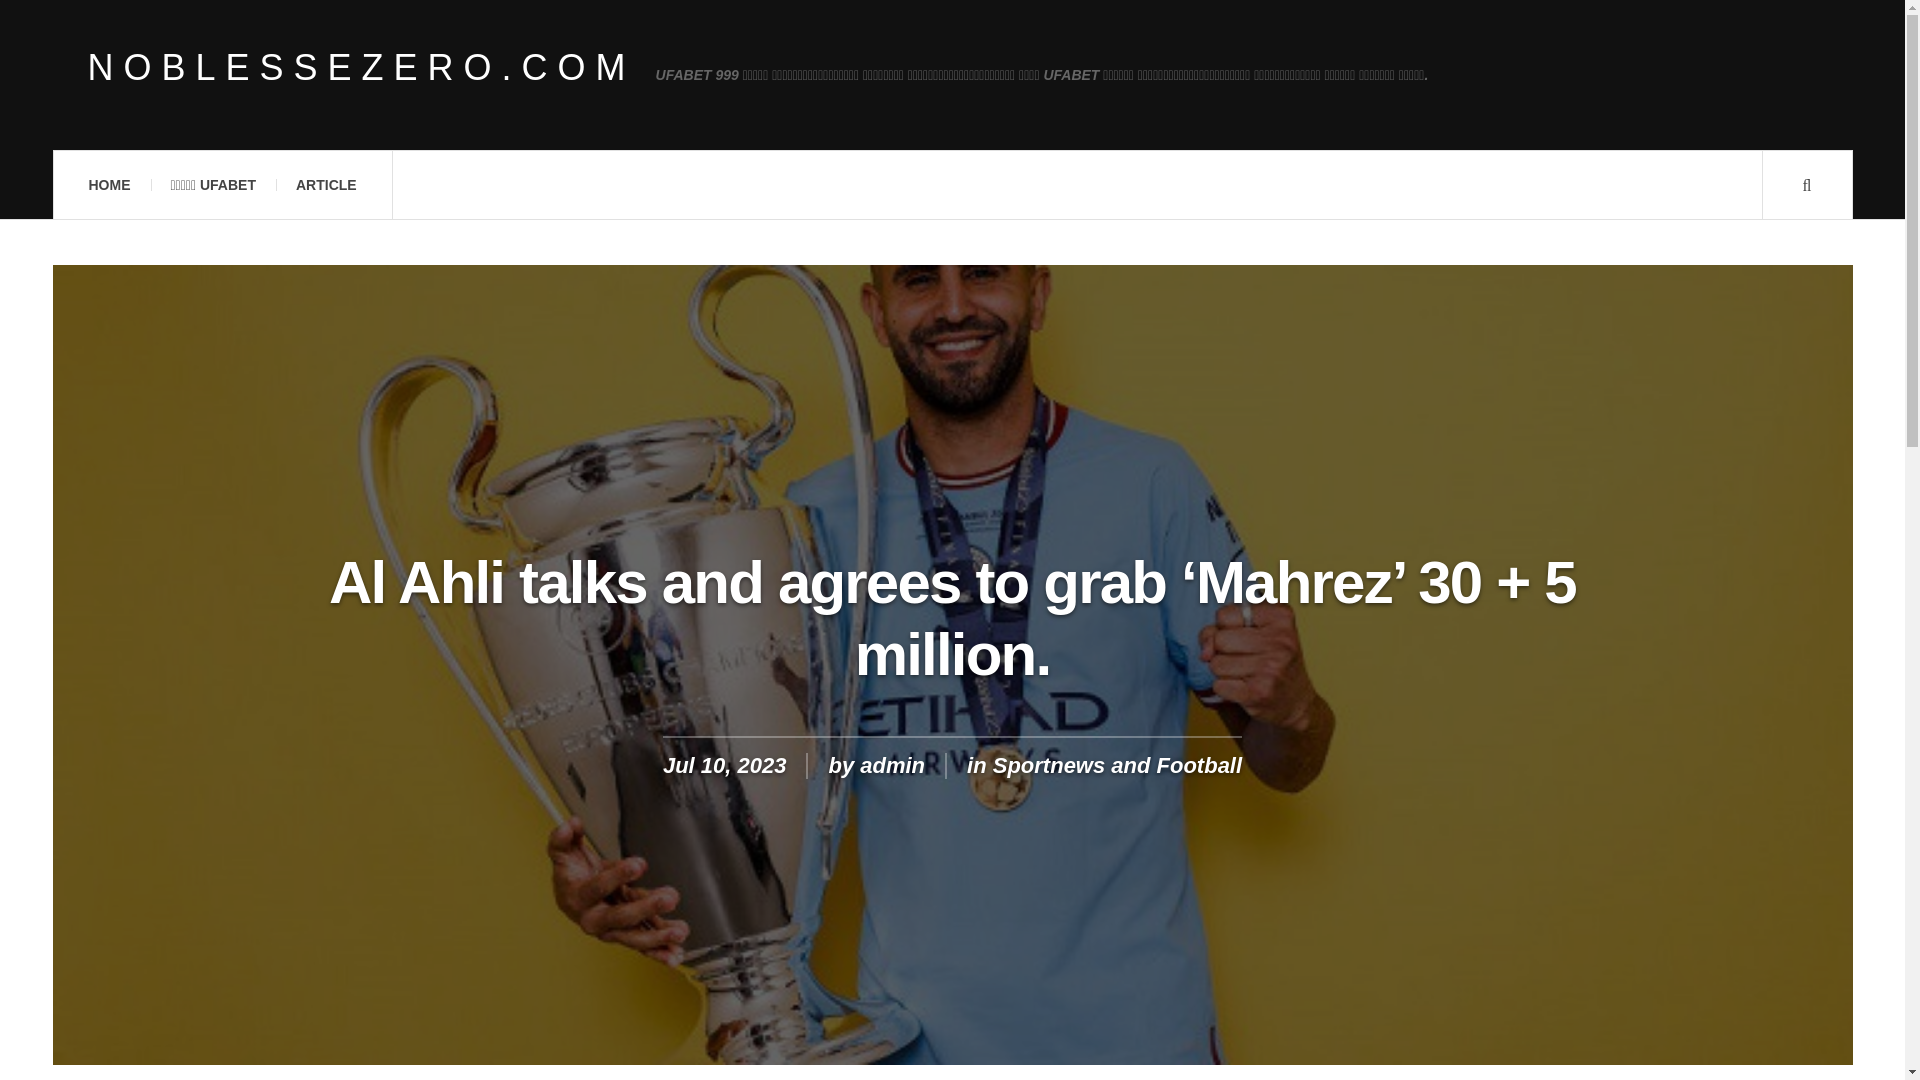  What do you see at coordinates (892, 764) in the screenshot?
I see `admin` at bounding box center [892, 764].